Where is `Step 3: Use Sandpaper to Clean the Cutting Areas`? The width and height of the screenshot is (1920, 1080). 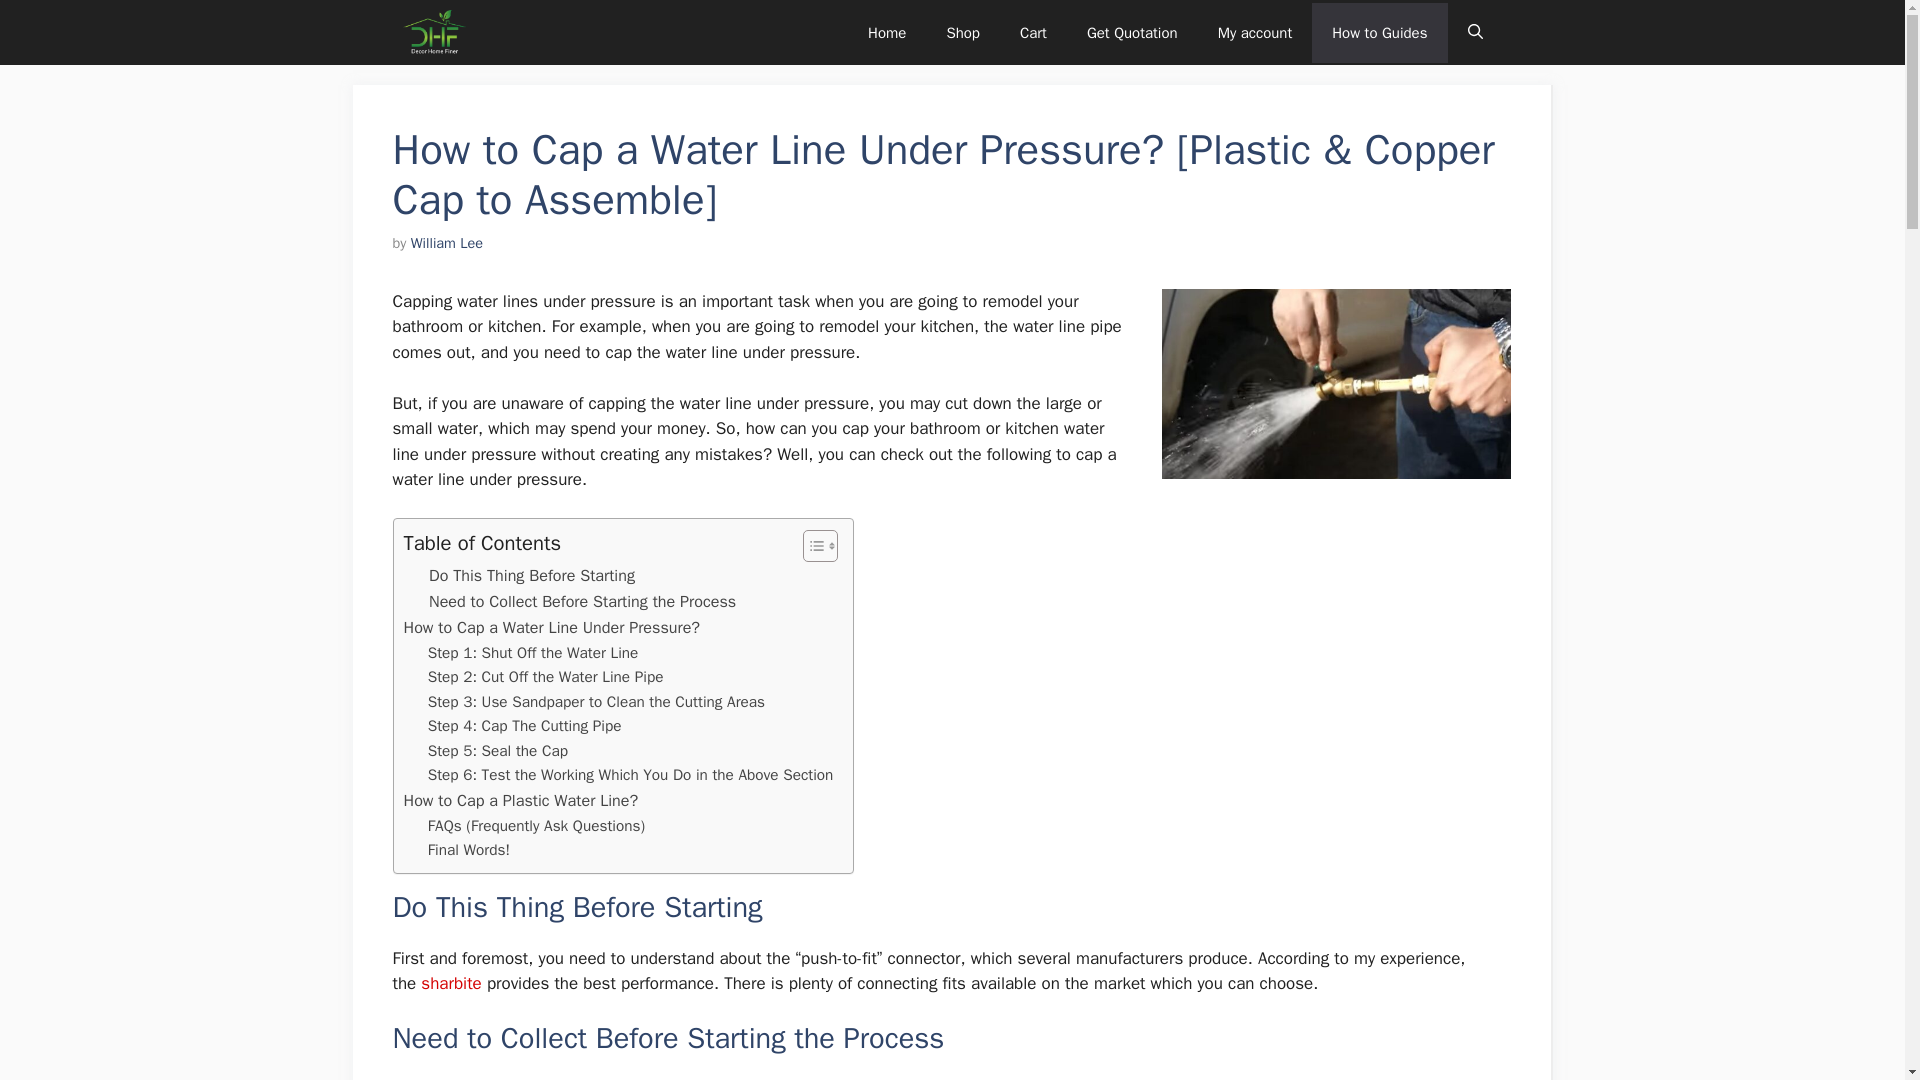
Step 3: Use Sandpaper to Clean the Cutting Areas is located at coordinates (596, 702).